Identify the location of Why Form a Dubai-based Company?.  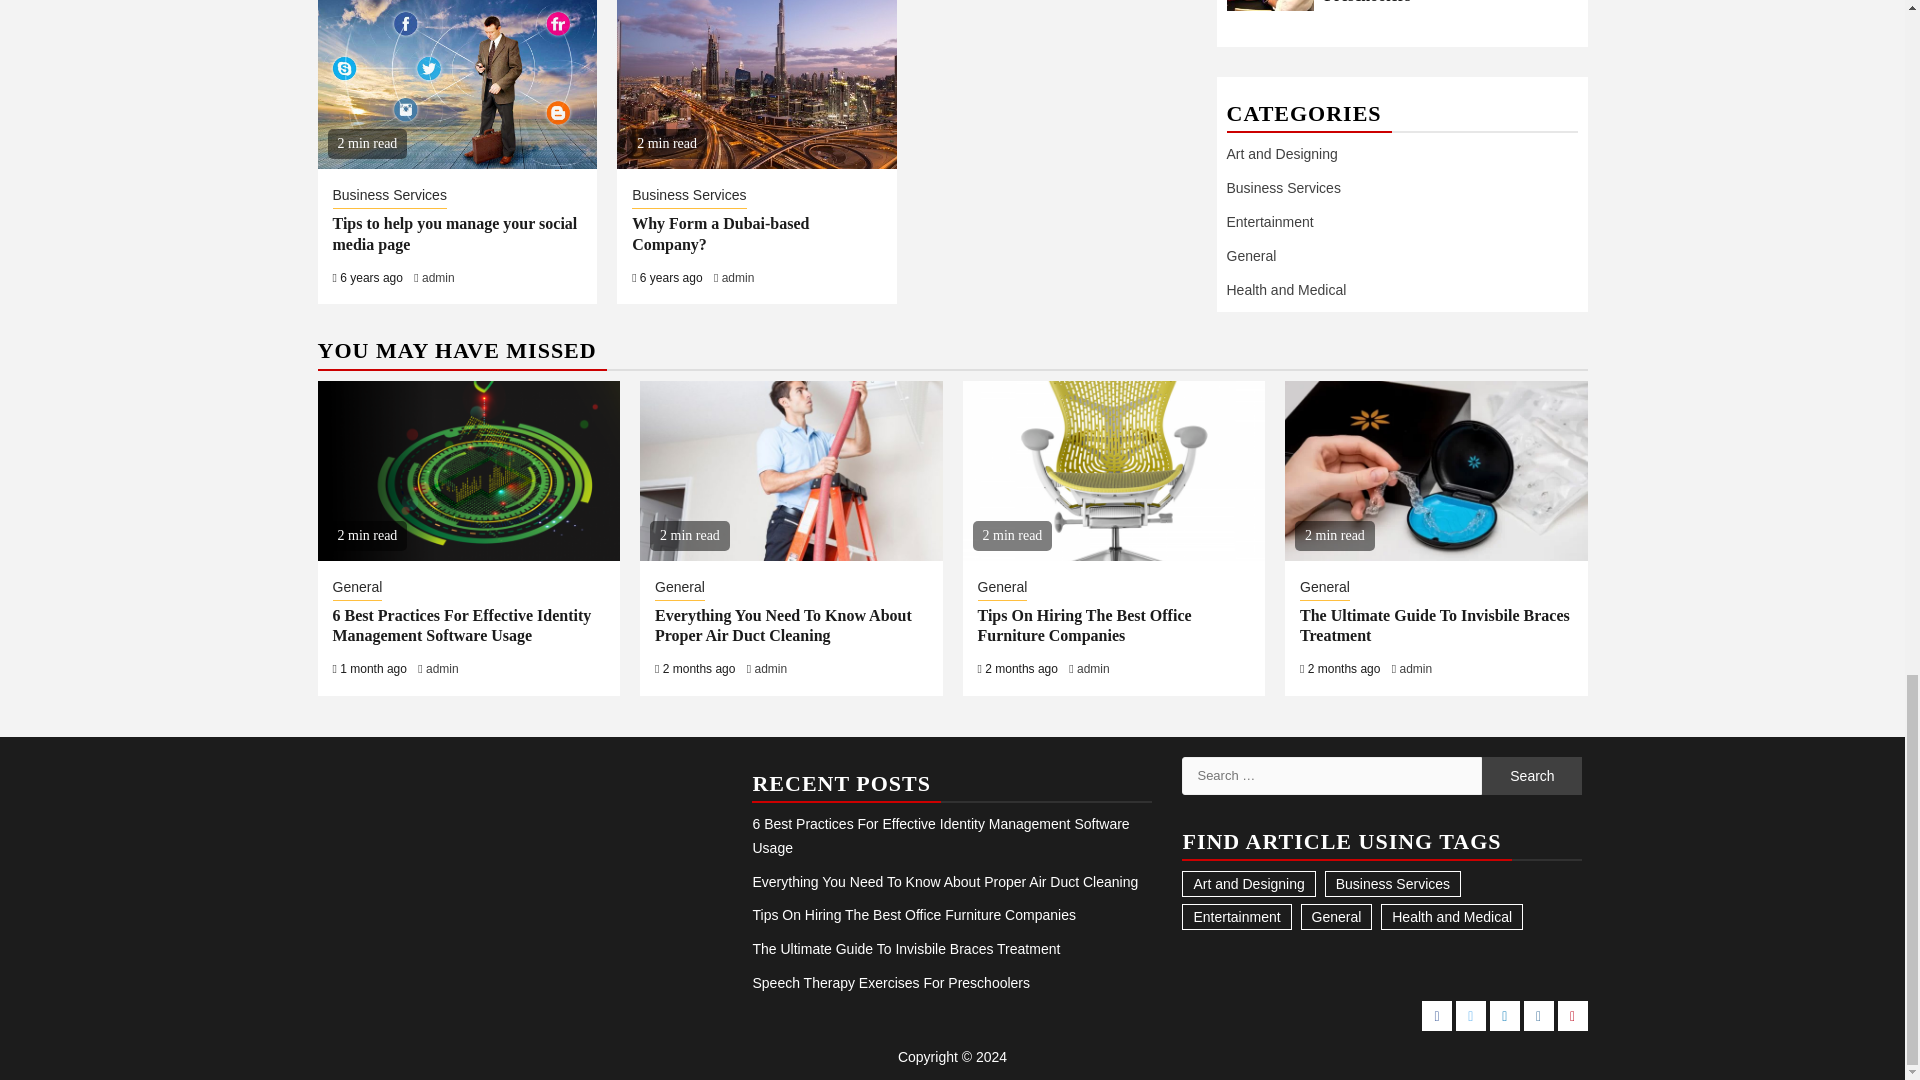
(720, 233).